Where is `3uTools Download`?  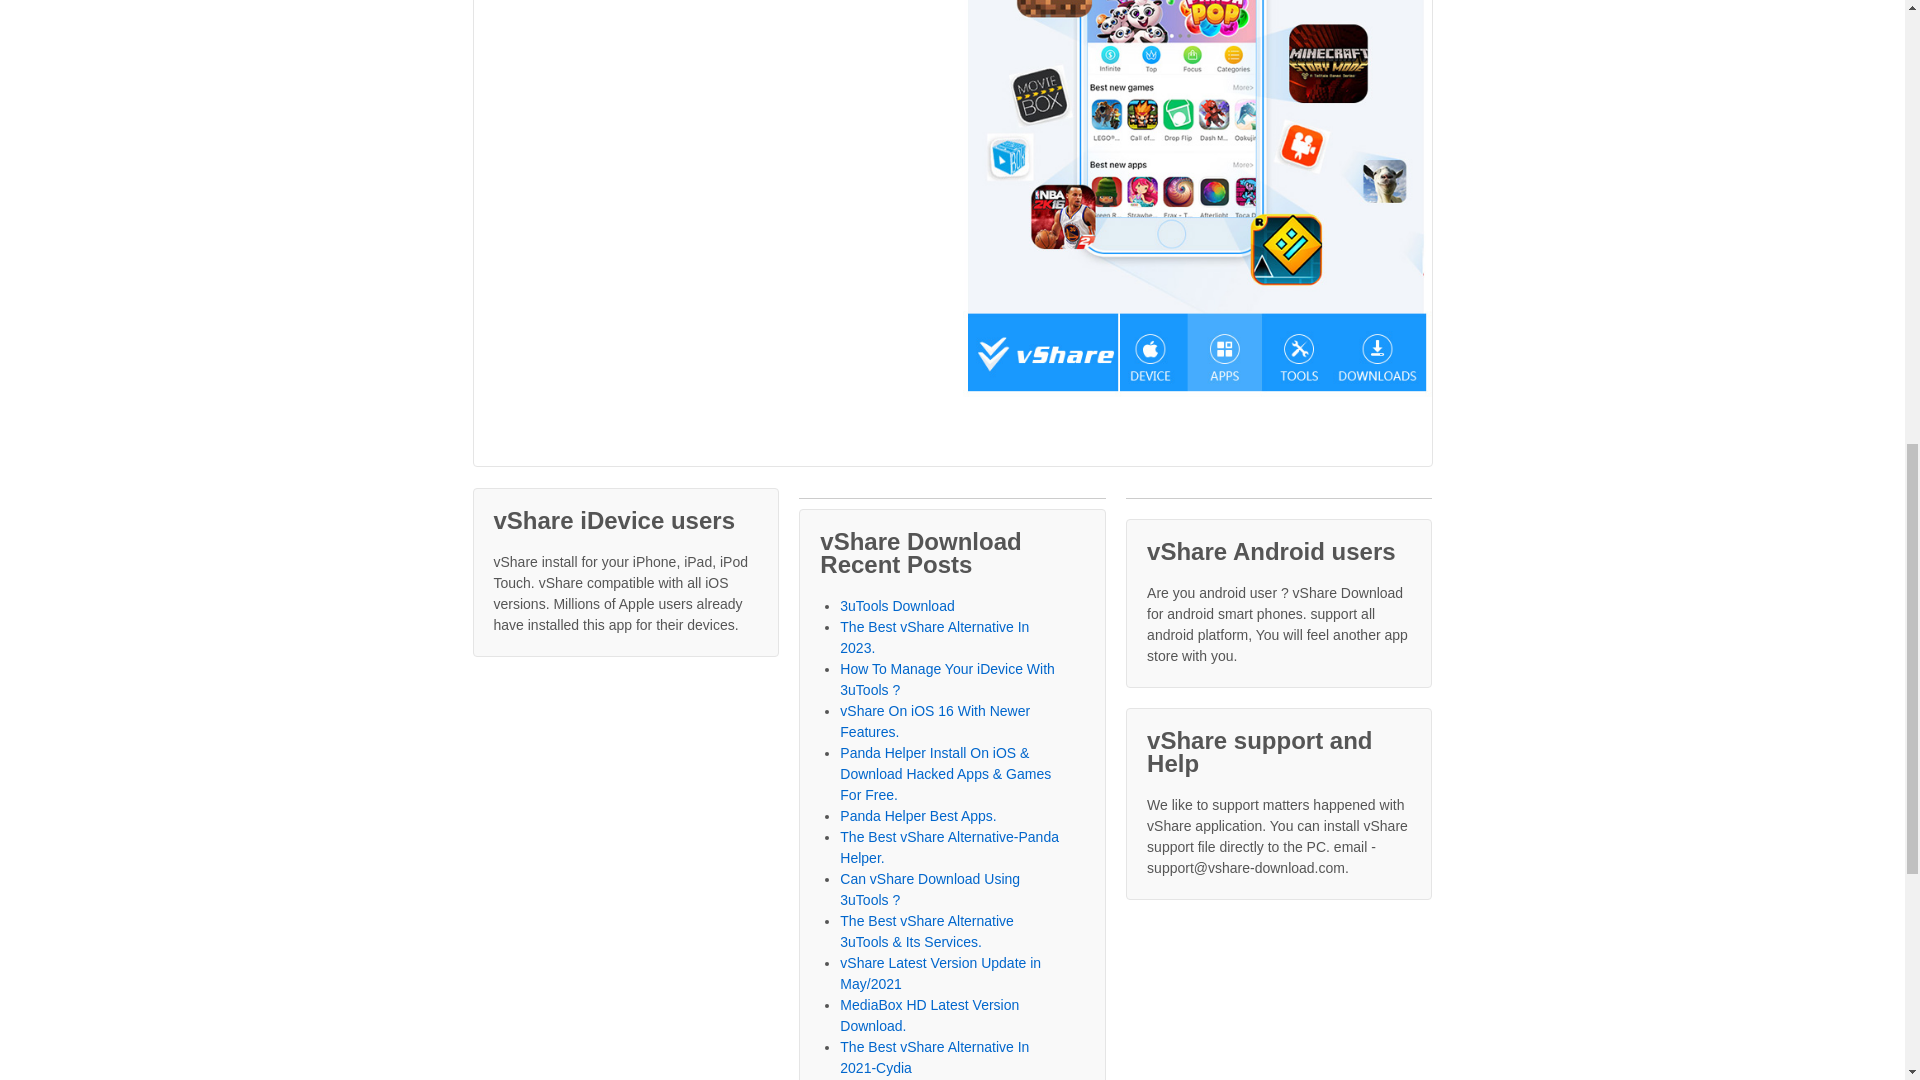
3uTools Download is located at coordinates (897, 606).